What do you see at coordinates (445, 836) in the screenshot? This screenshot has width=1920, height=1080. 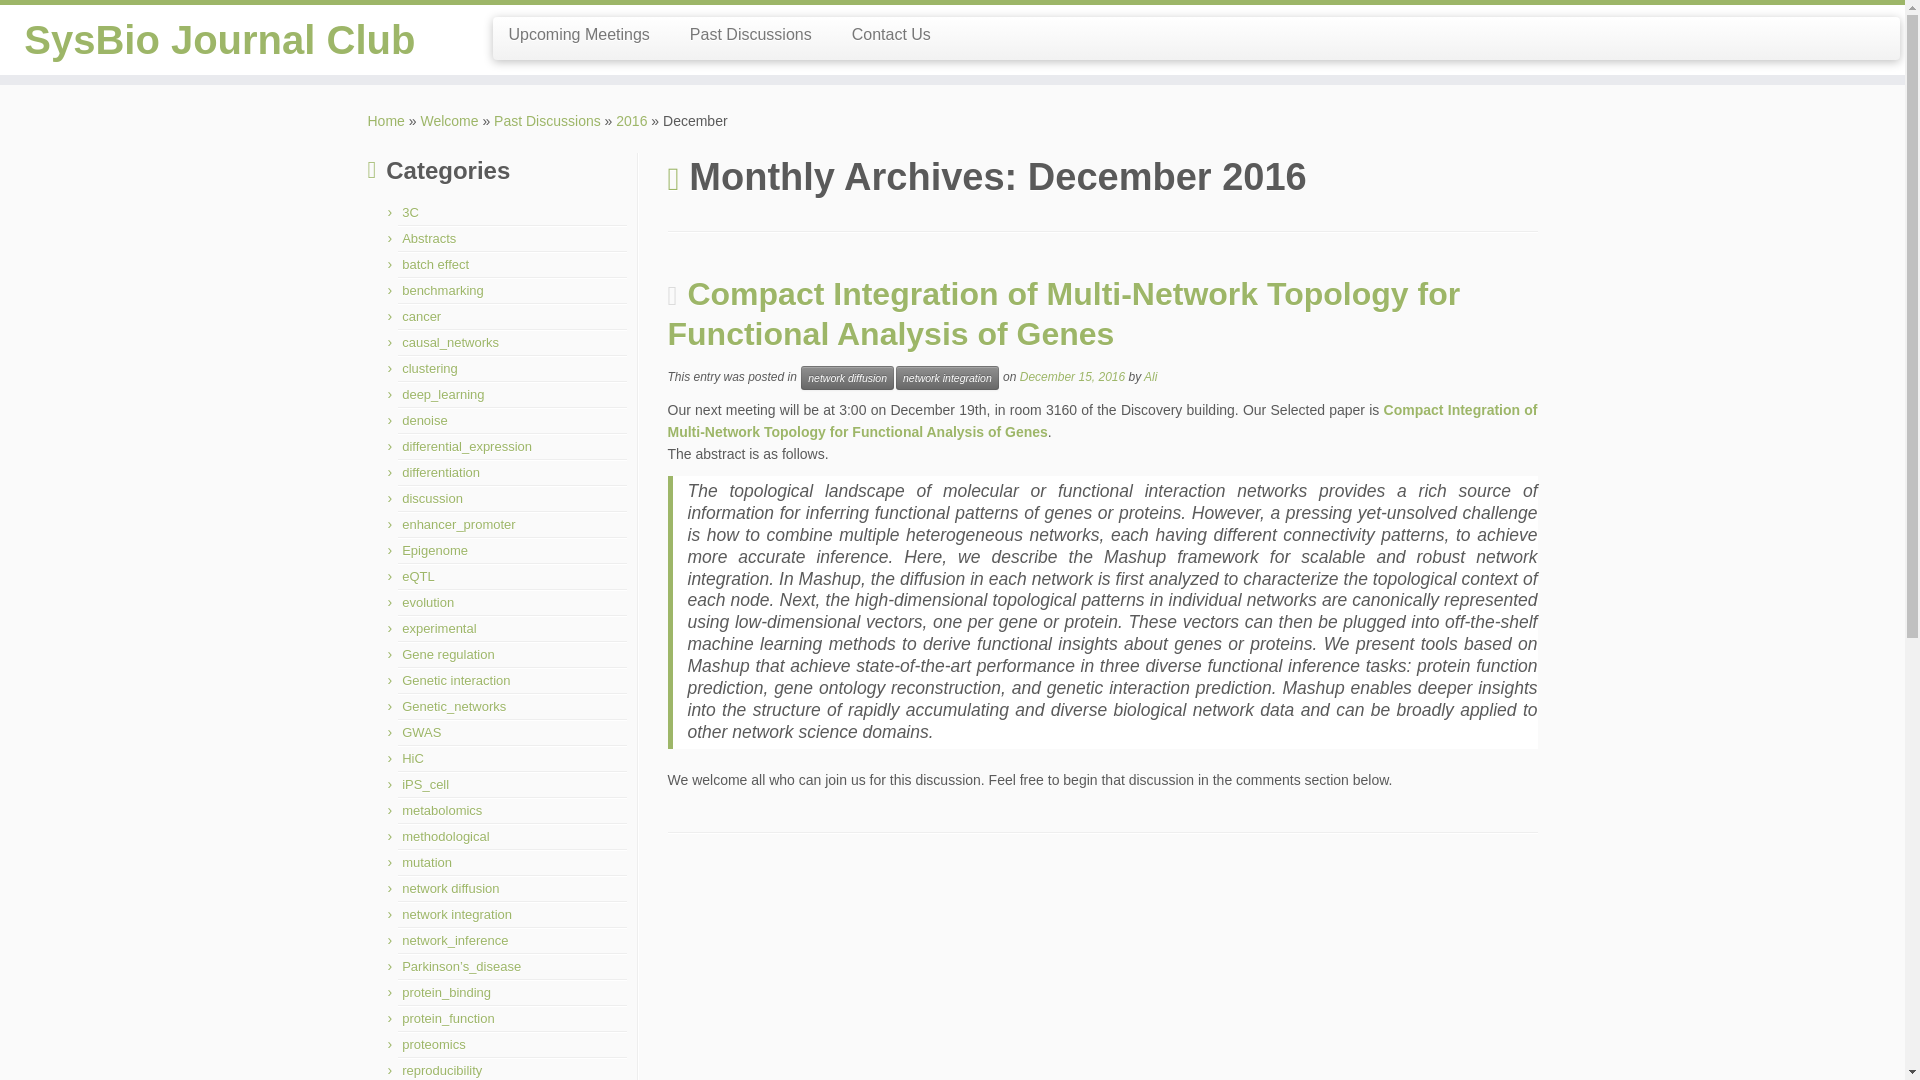 I see `methodological` at bounding box center [445, 836].